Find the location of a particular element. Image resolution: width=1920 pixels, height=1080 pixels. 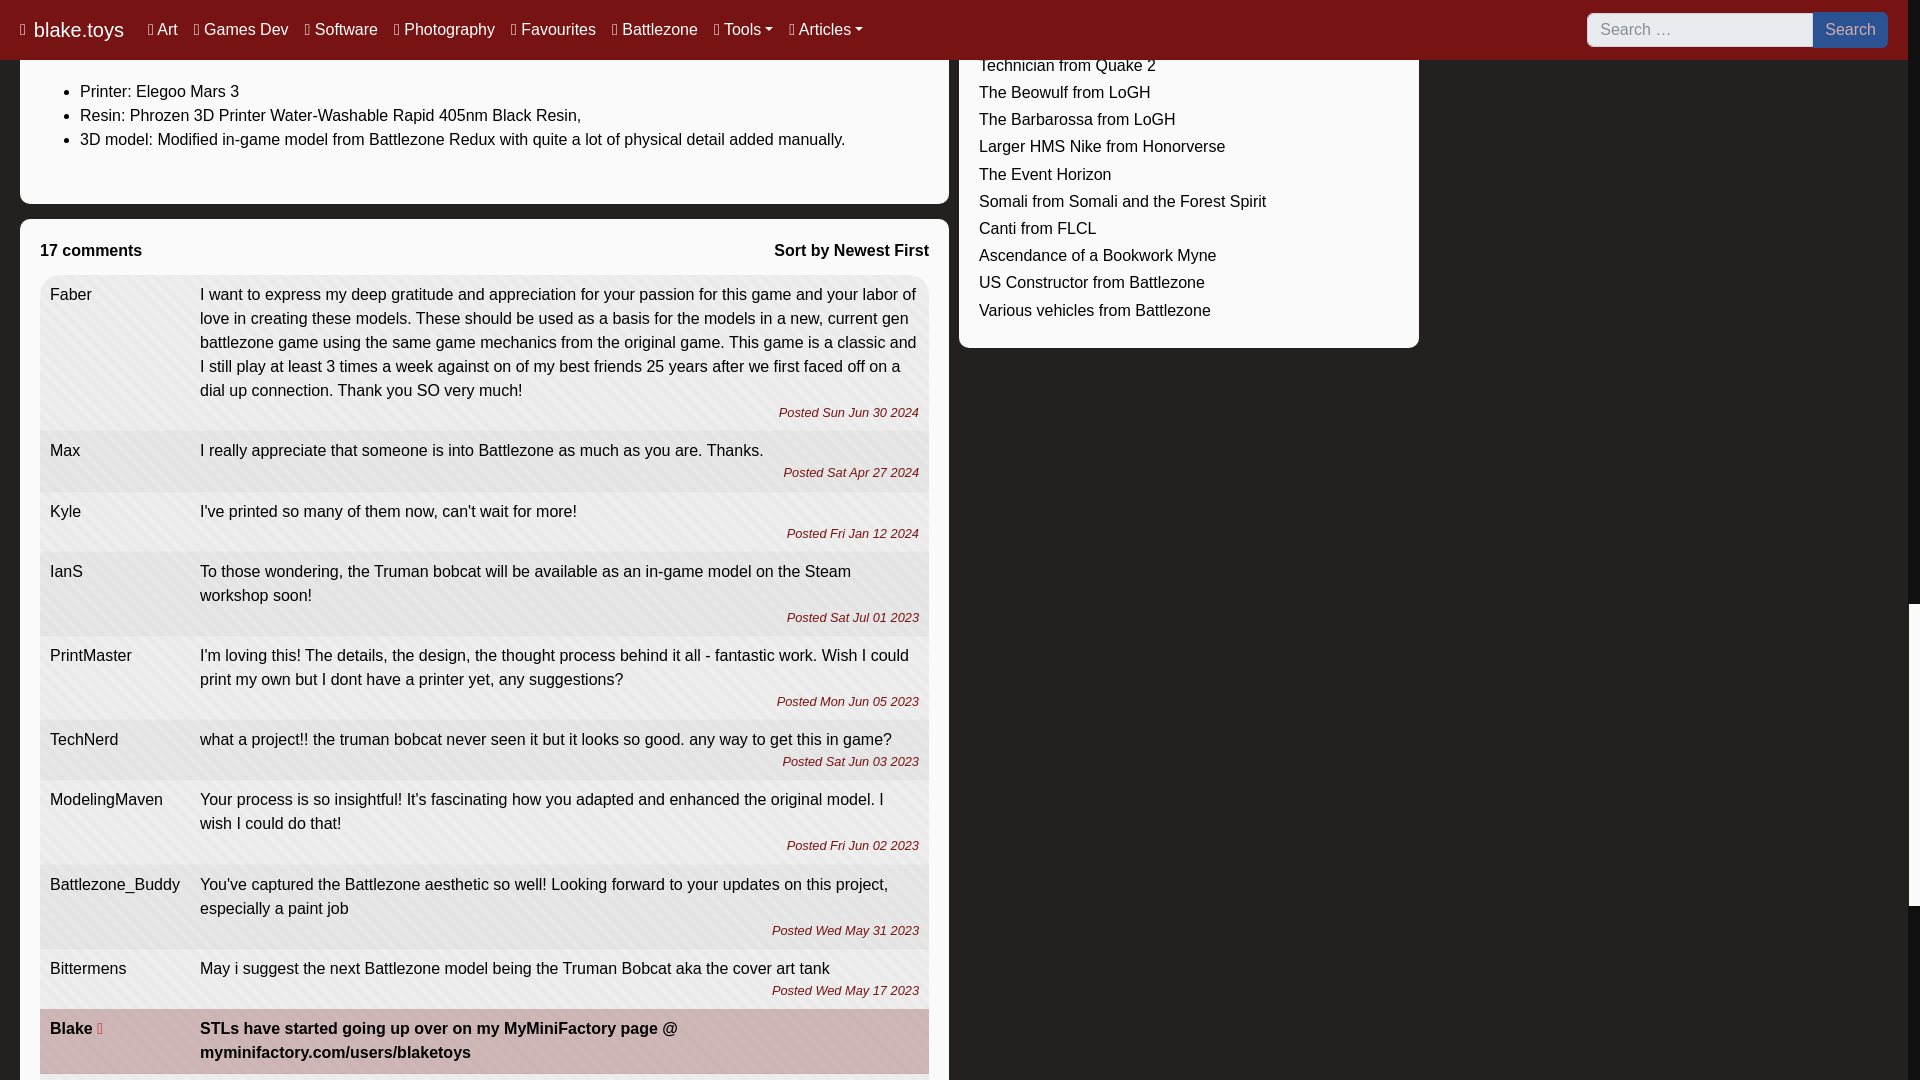

88729d3d83ee28bb7e28b5191aa4bca6 is located at coordinates (484, 250).